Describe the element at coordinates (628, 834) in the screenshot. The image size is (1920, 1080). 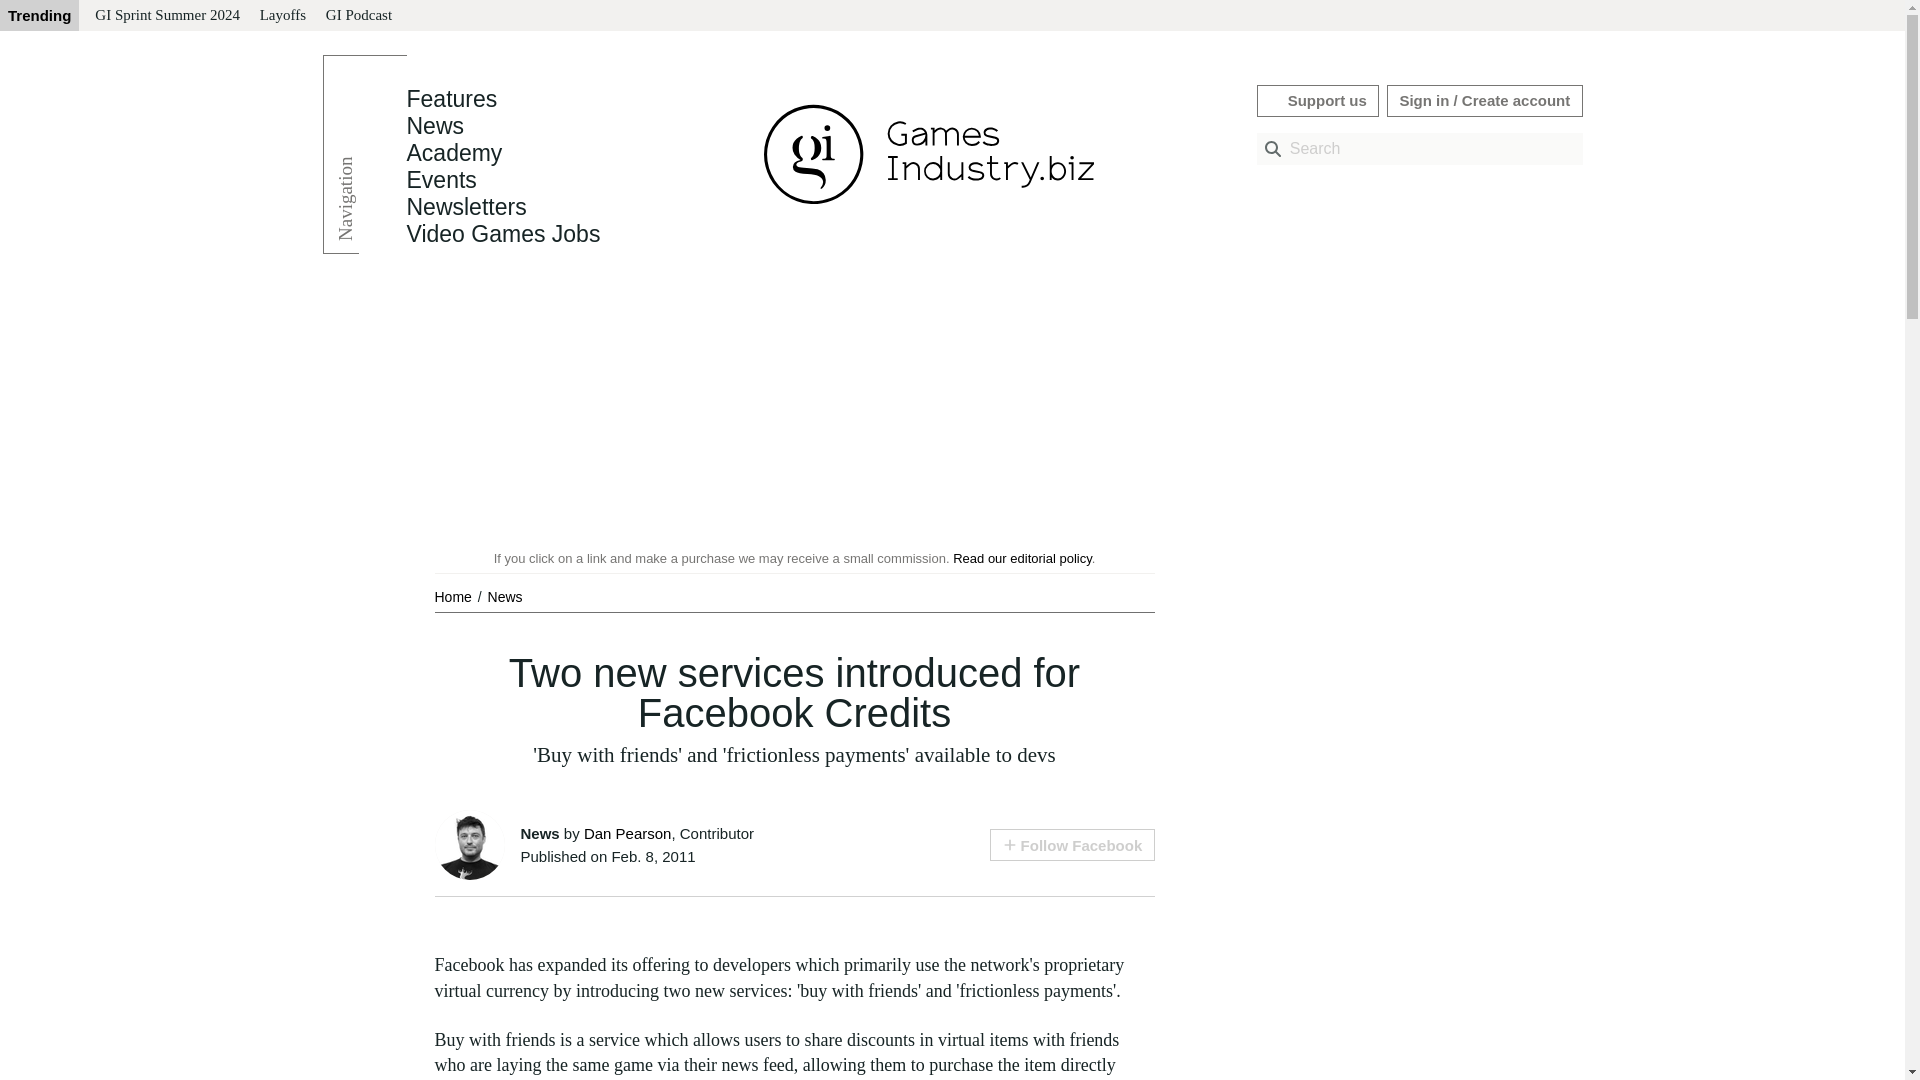
I see `Dan Pearson` at that location.